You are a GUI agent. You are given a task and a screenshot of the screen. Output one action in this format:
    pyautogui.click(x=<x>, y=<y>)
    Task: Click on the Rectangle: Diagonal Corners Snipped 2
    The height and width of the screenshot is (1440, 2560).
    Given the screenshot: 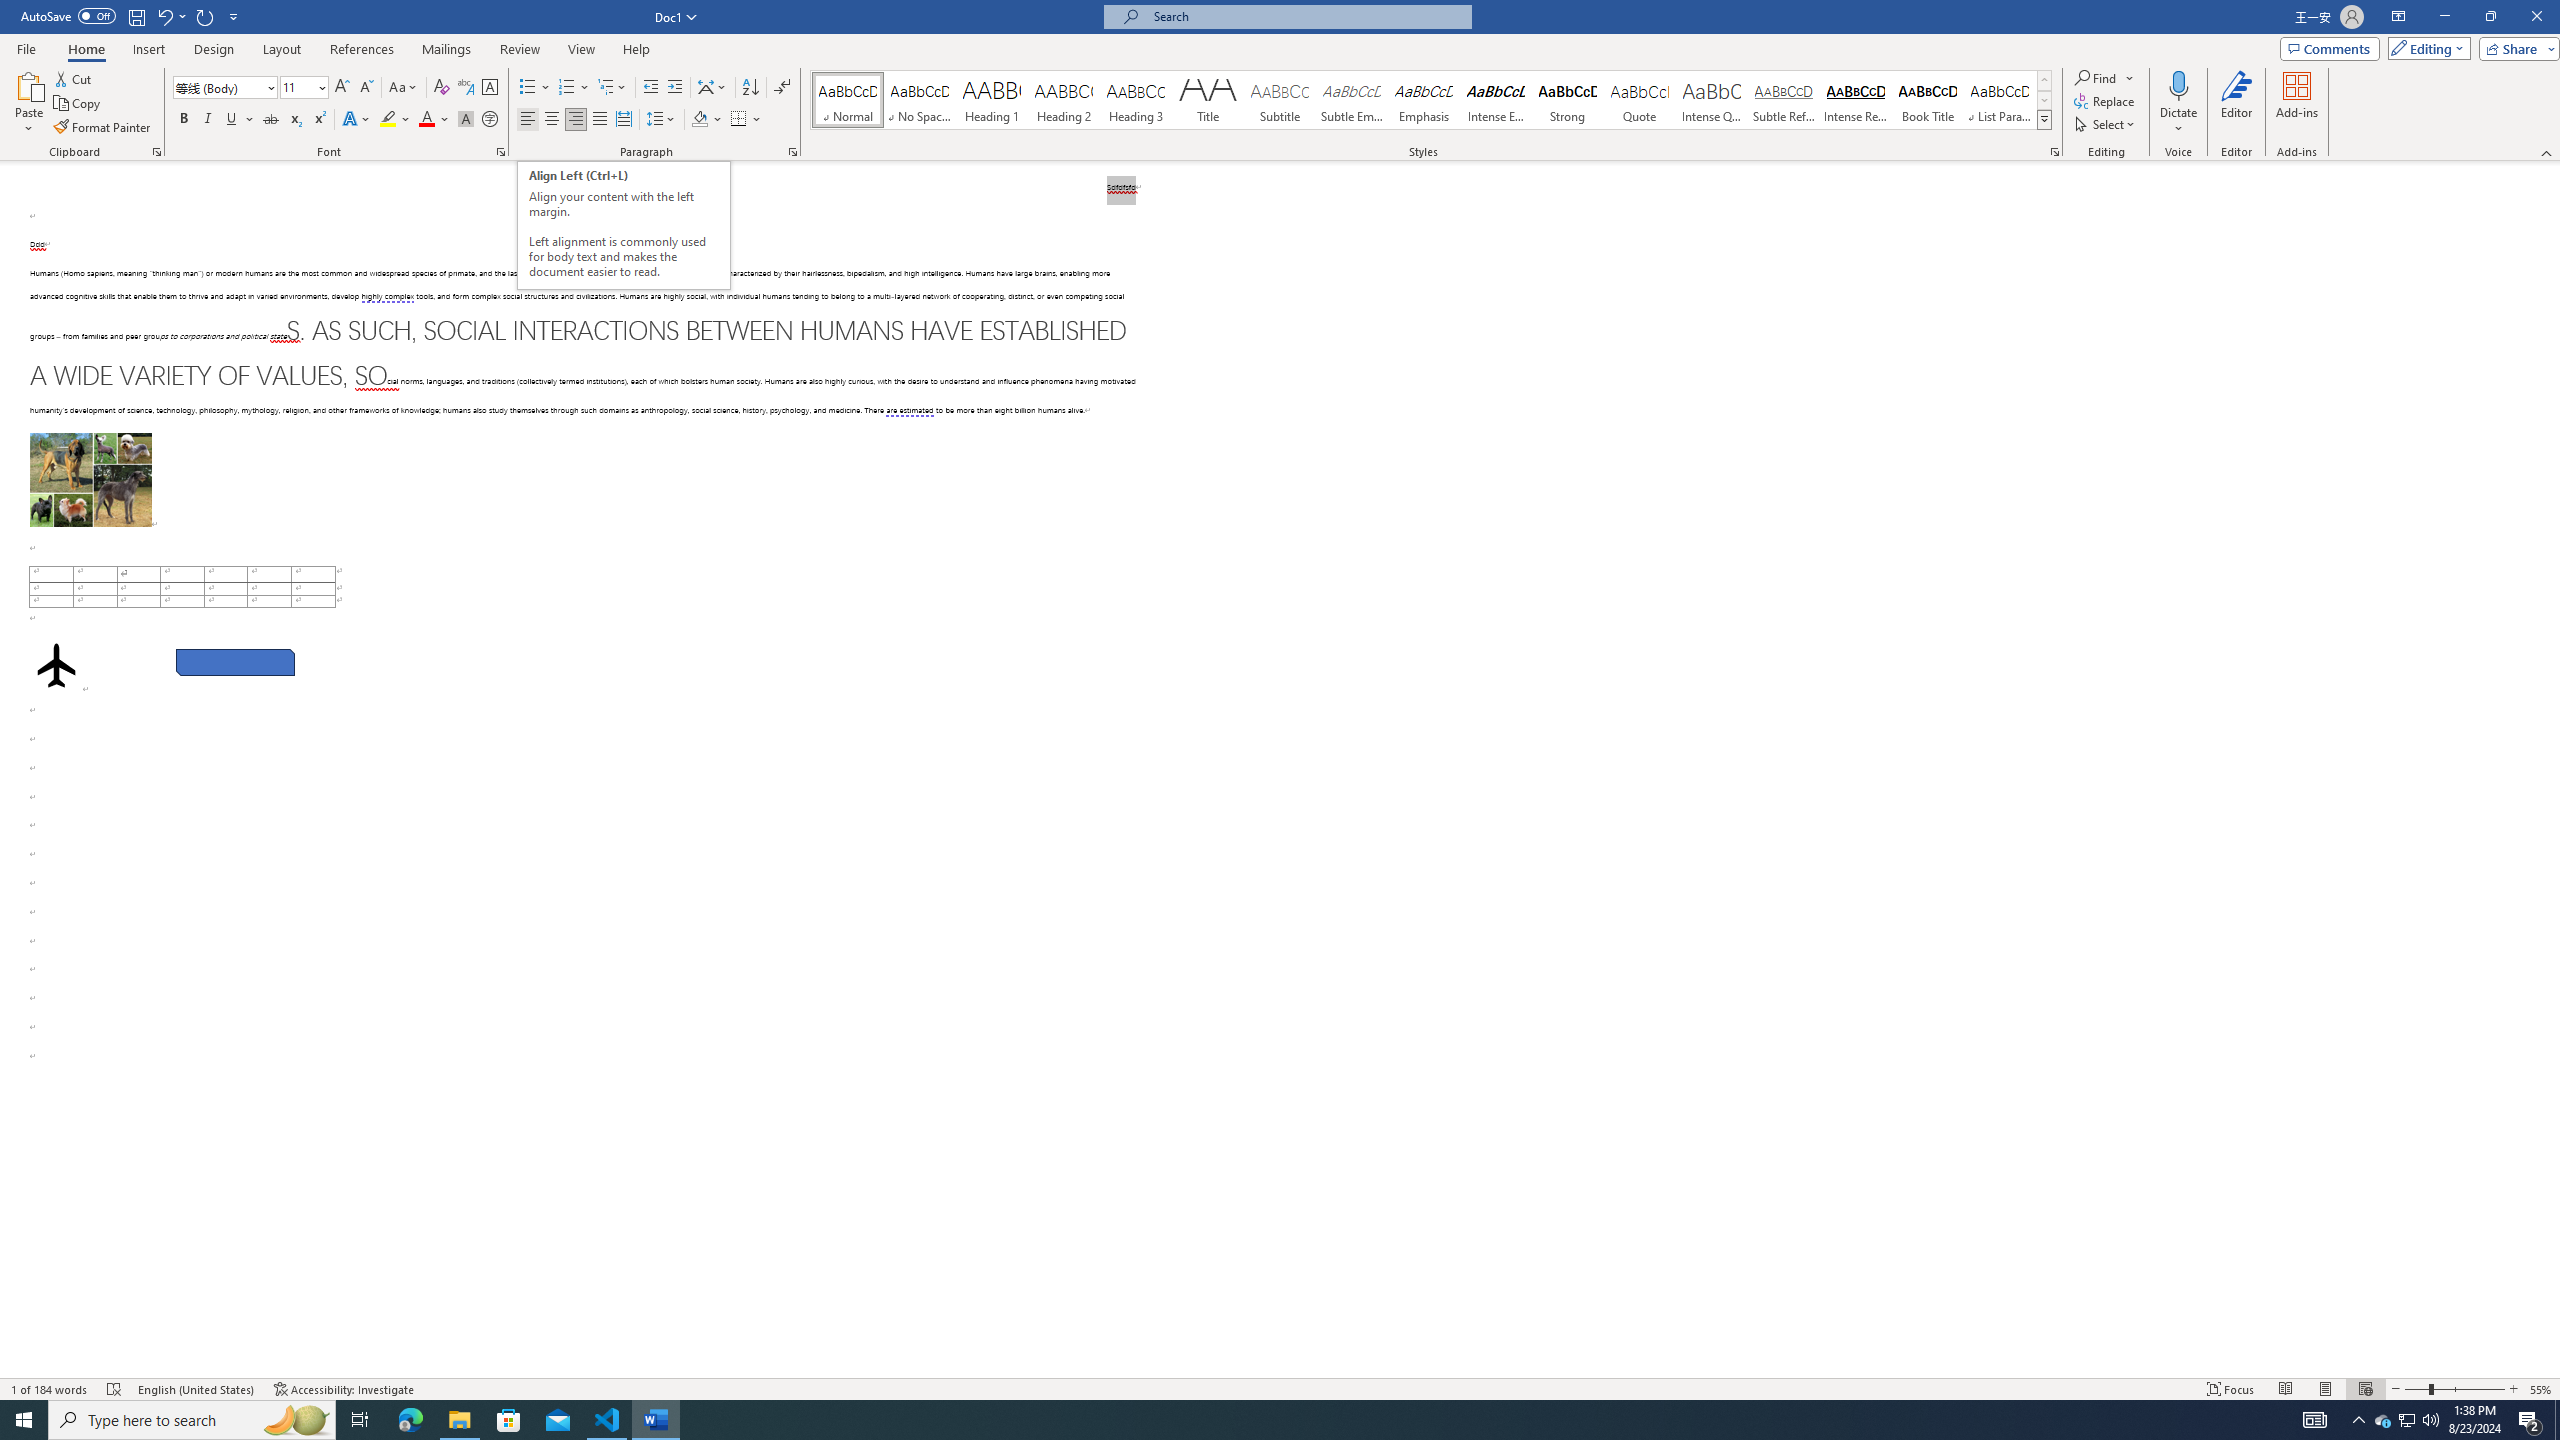 What is the action you would take?
    pyautogui.click(x=235, y=662)
    